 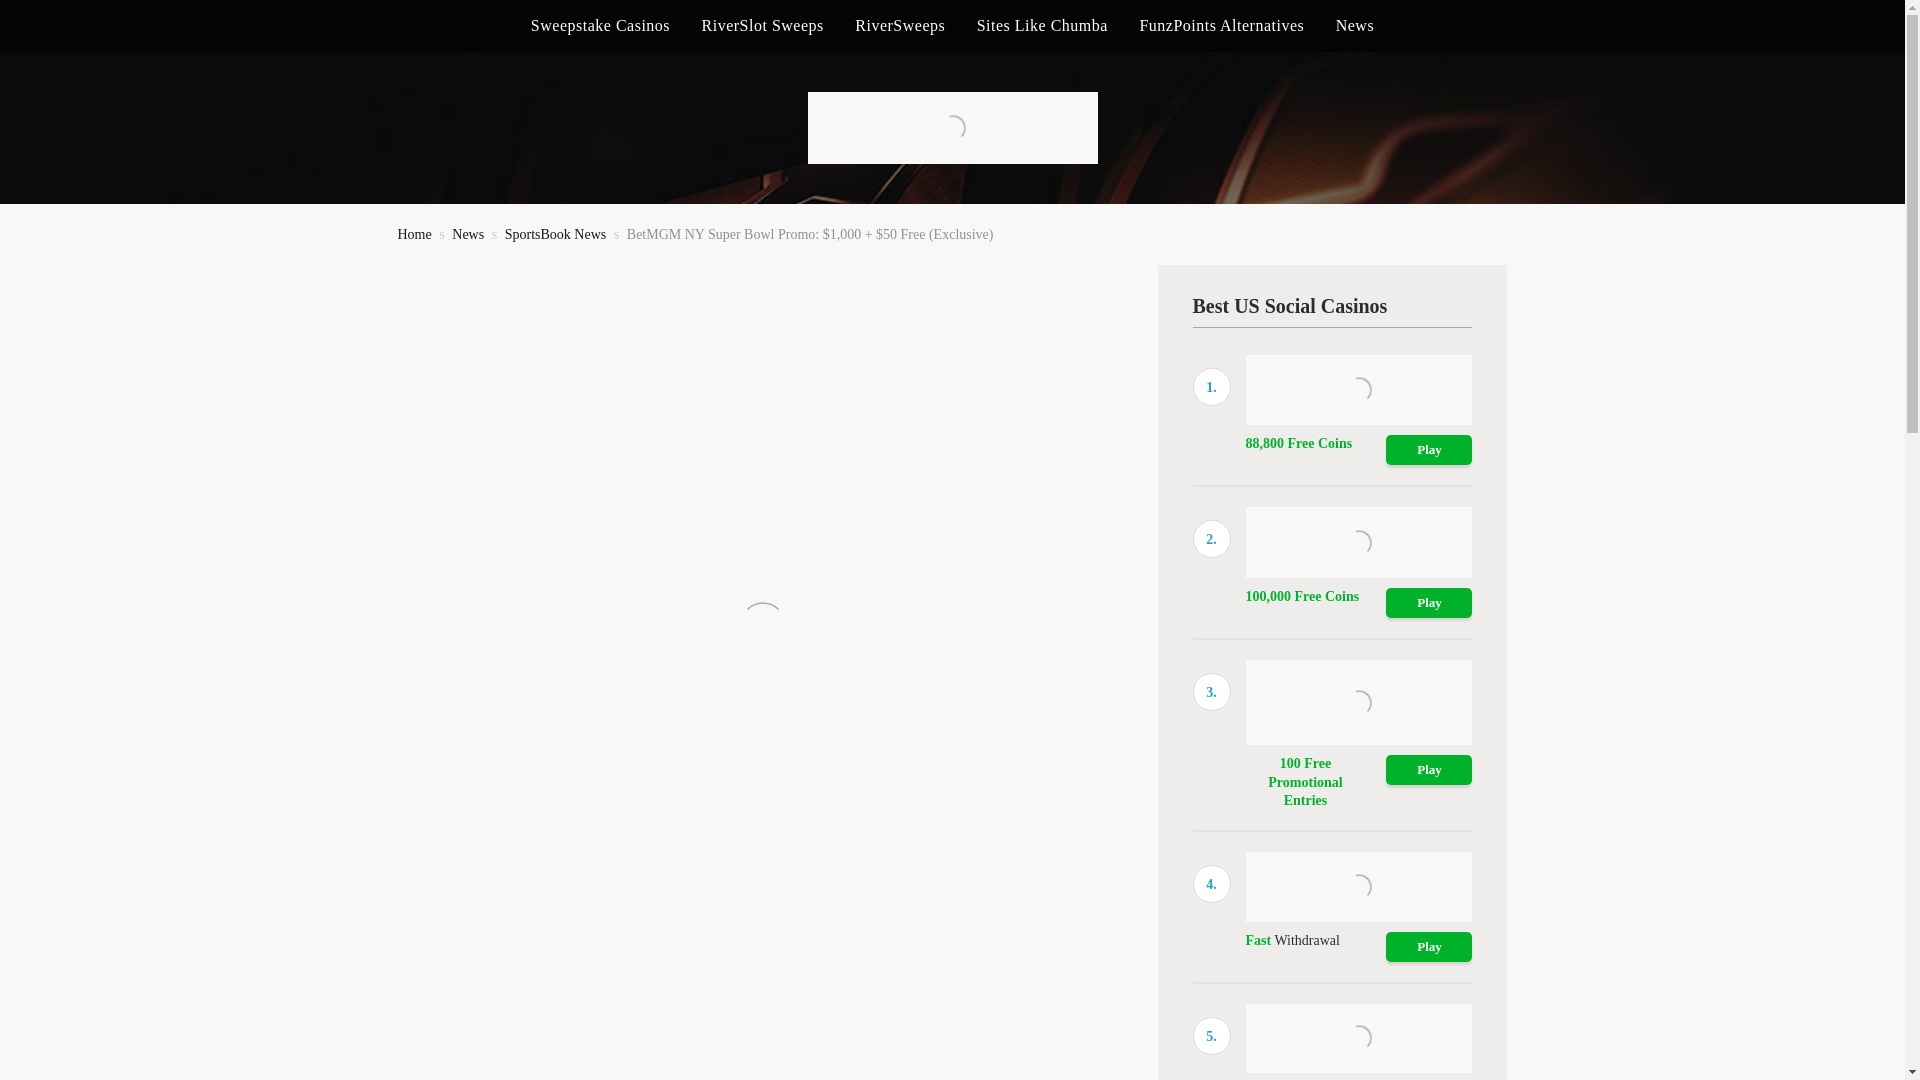 What do you see at coordinates (762, 26) in the screenshot?
I see `RiverSlot Sweeps` at bounding box center [762, 26].